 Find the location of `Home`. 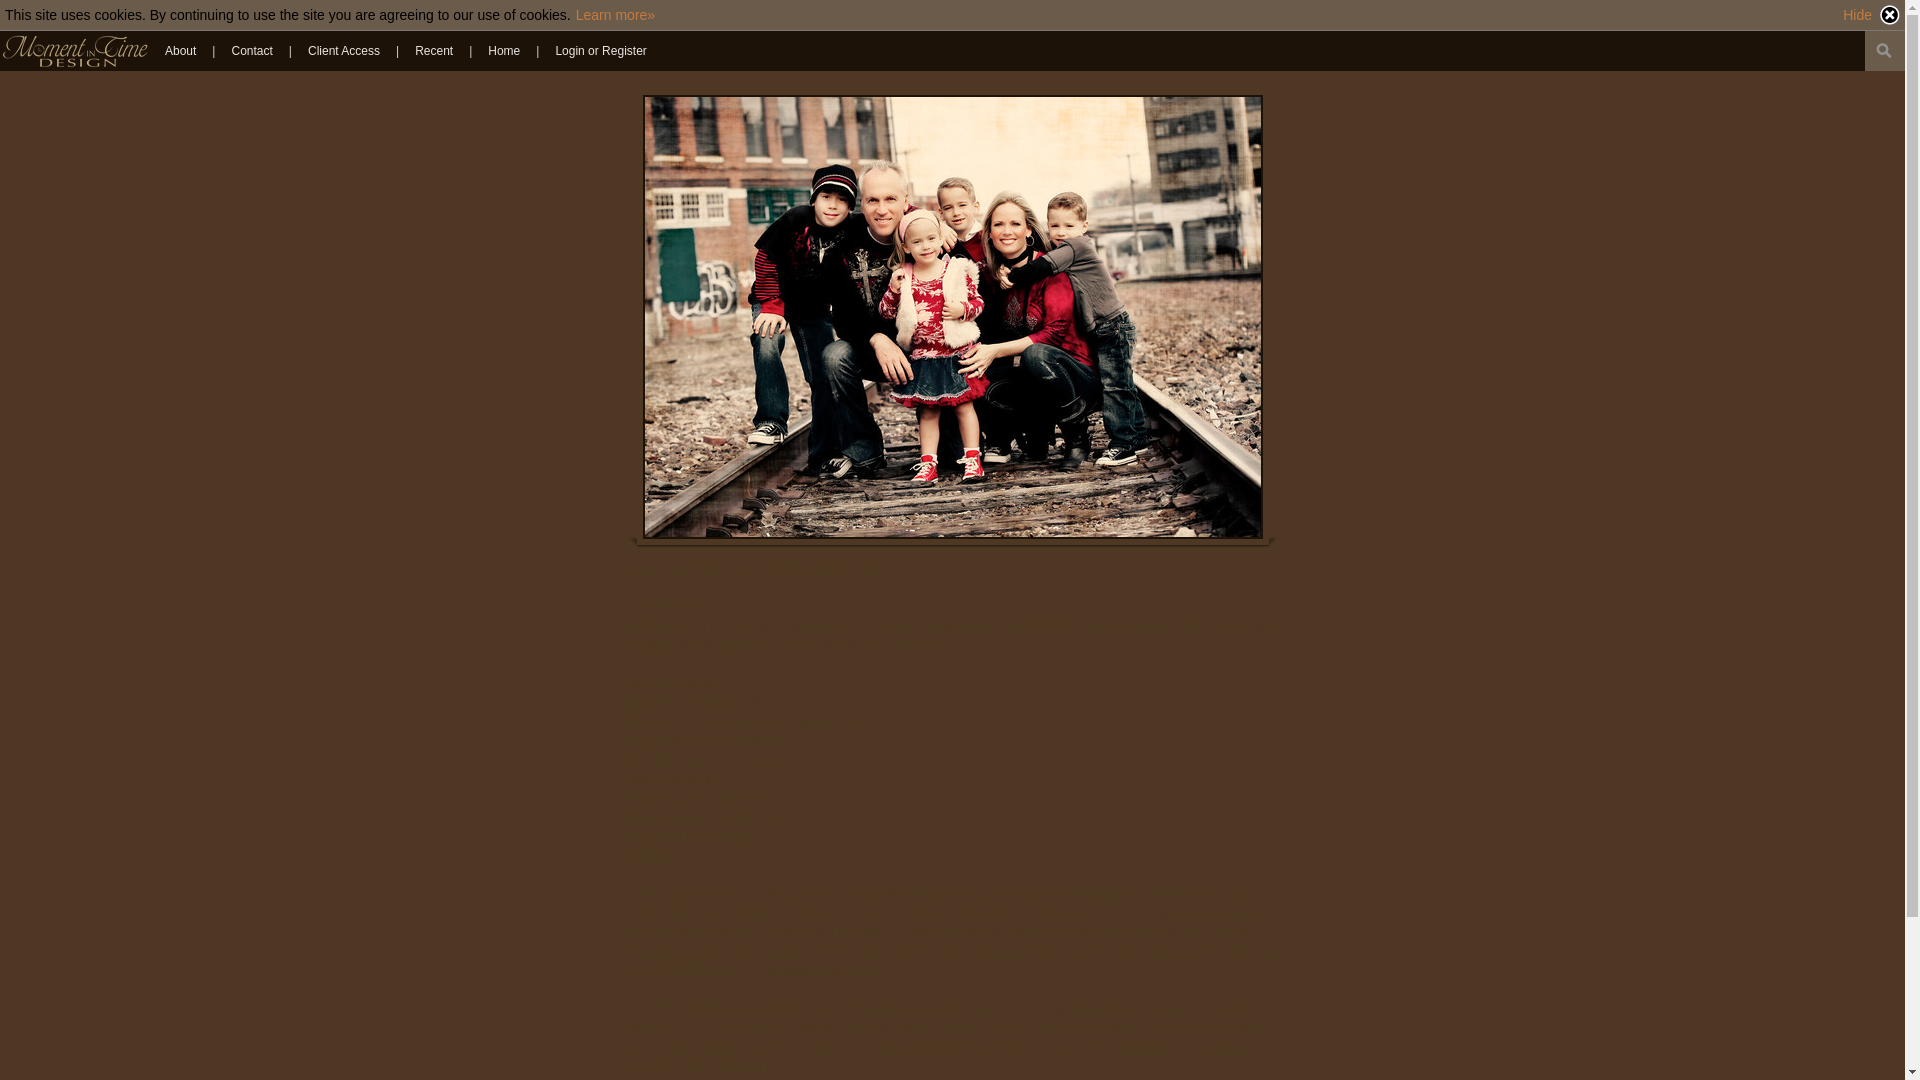

Home is located at coordinates (504, 50).